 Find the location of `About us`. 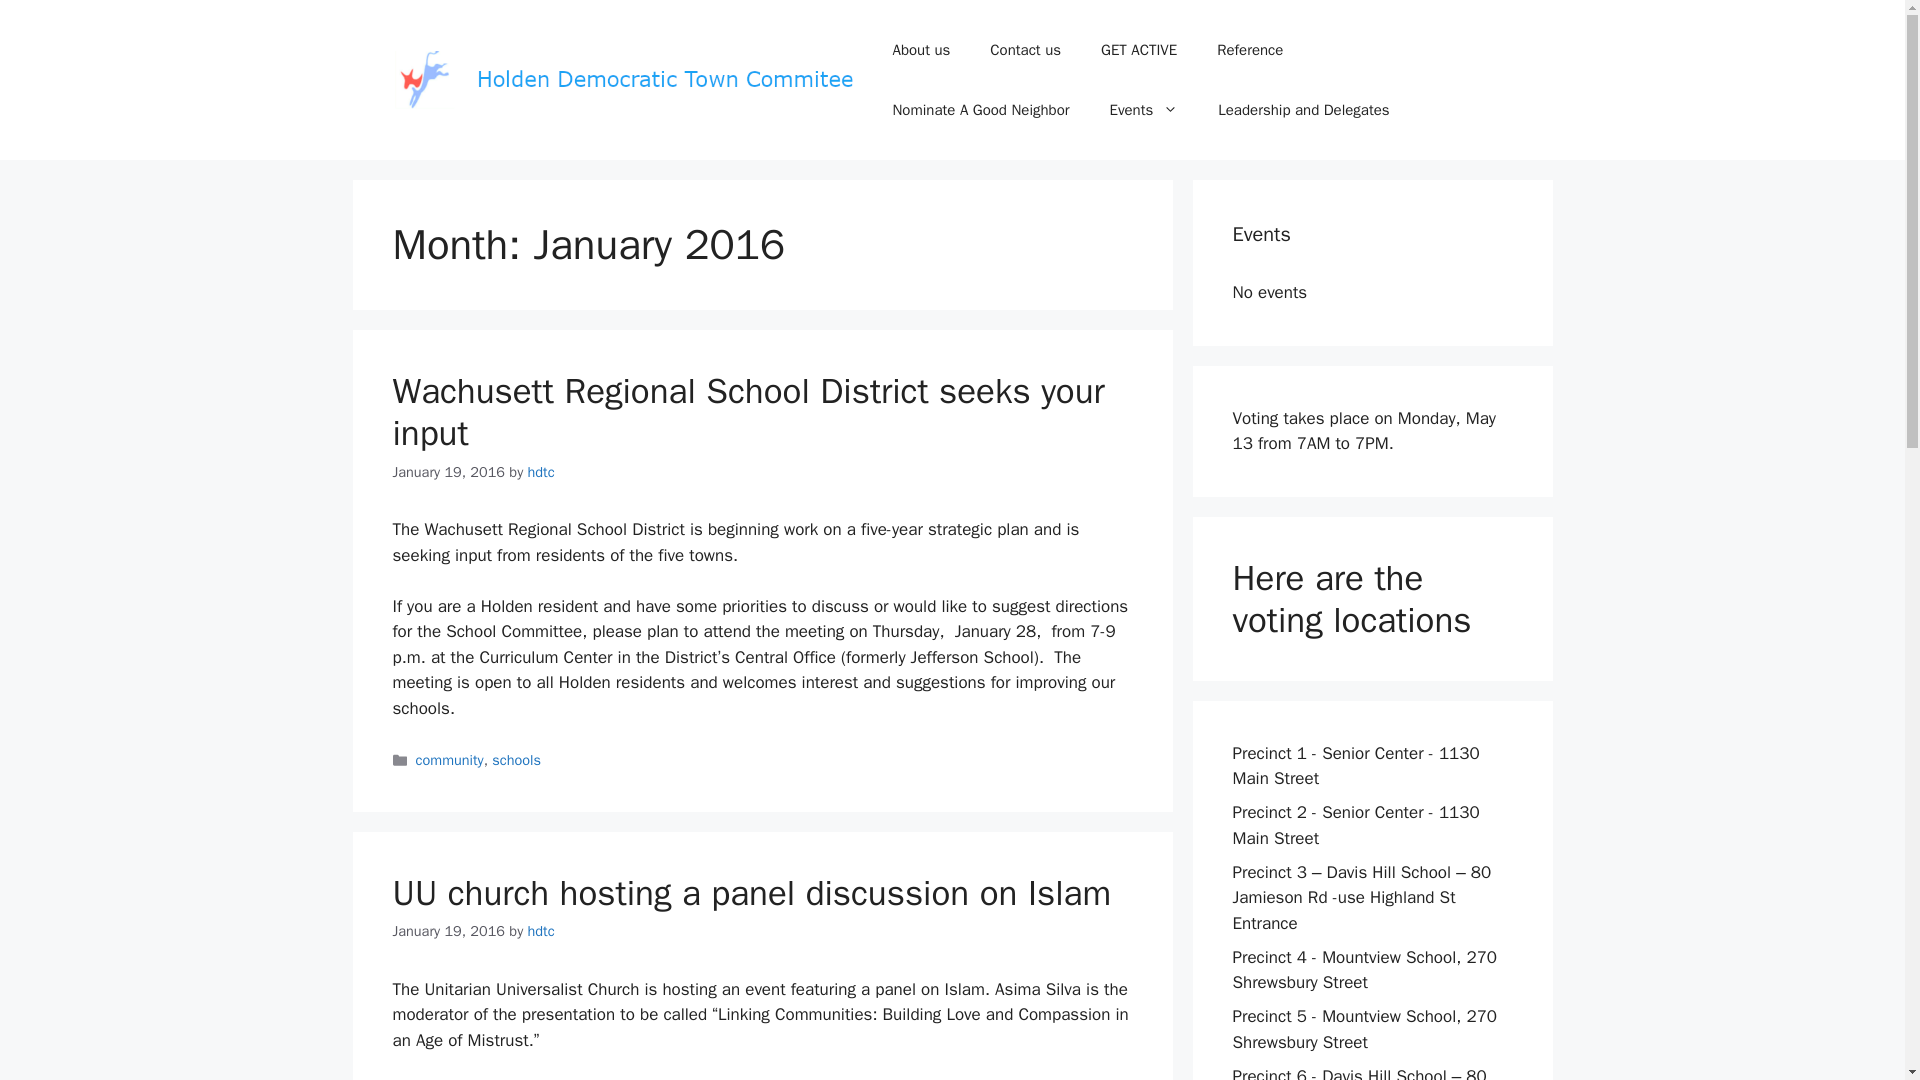

About us is located at coordinates (920, 50).